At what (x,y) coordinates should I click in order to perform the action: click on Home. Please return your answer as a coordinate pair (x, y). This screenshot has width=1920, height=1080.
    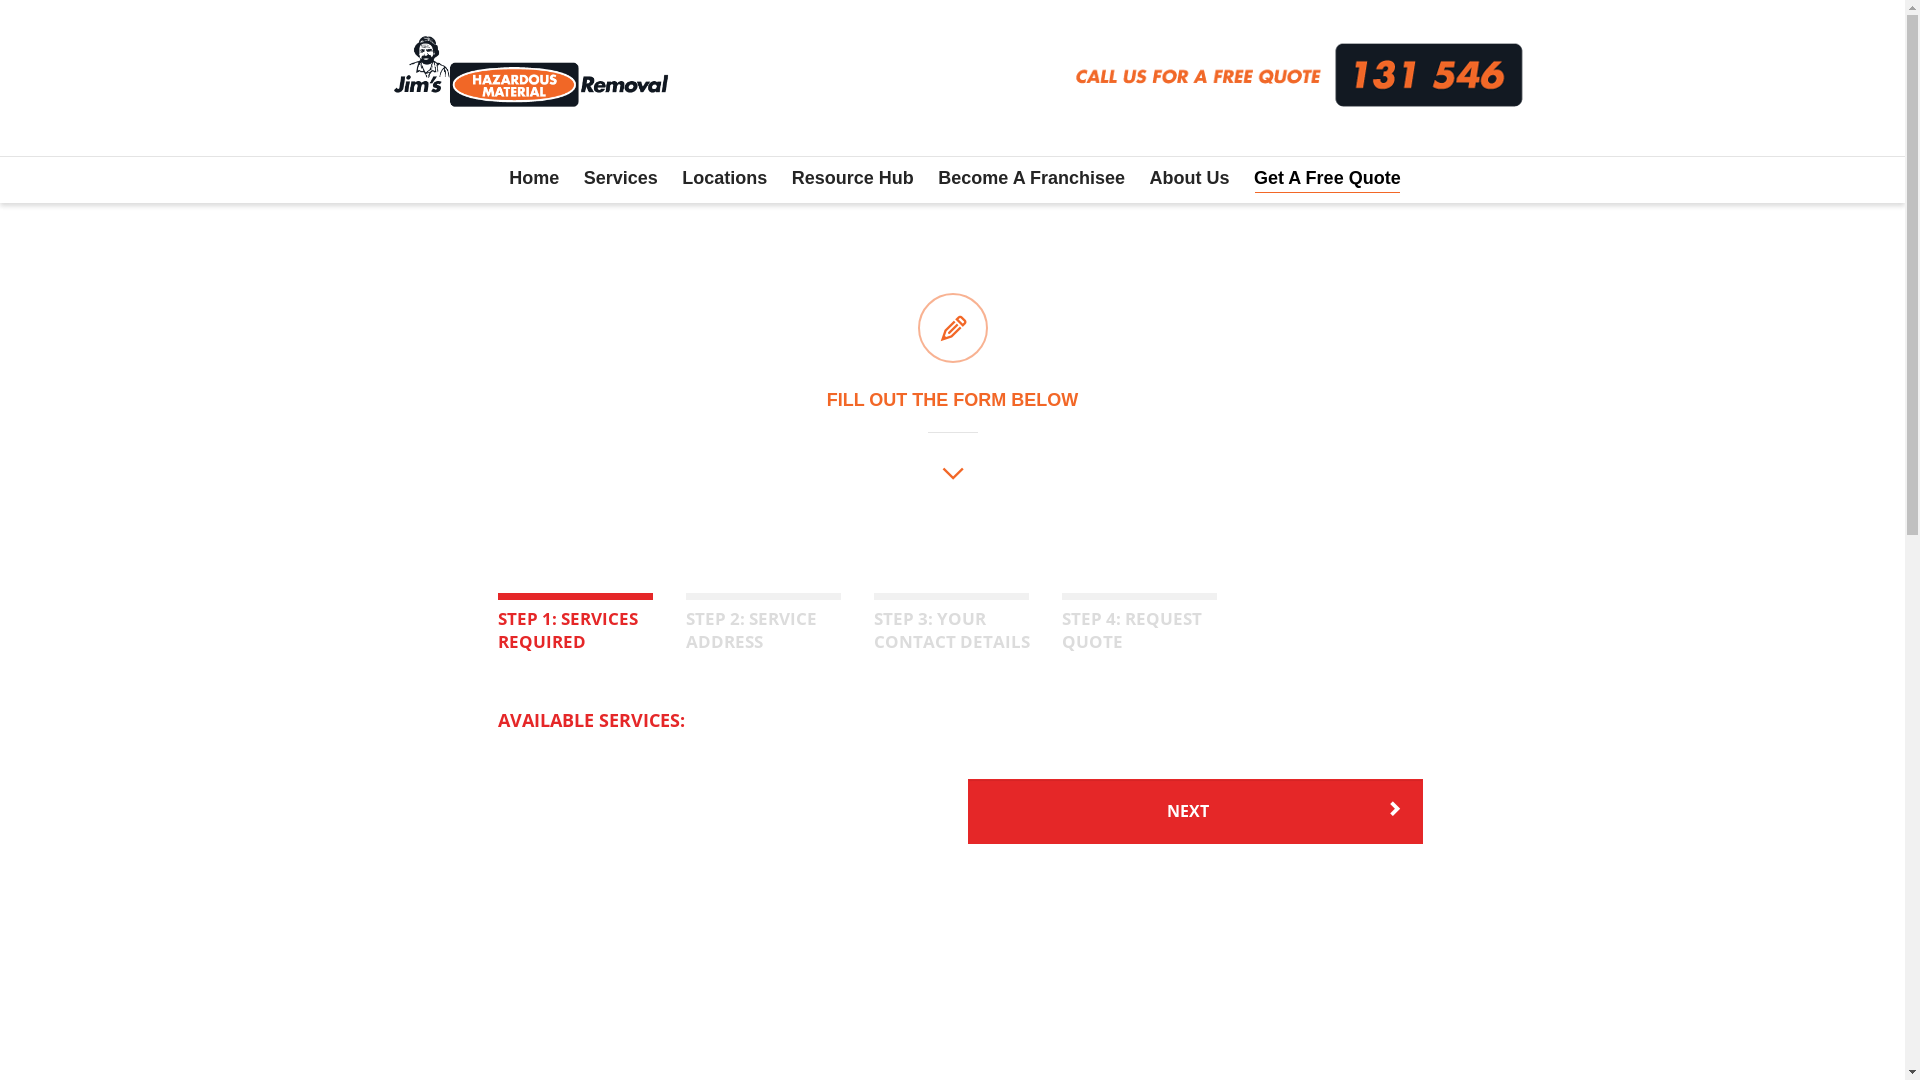
    Looking at the image, I should click on (534, 179).